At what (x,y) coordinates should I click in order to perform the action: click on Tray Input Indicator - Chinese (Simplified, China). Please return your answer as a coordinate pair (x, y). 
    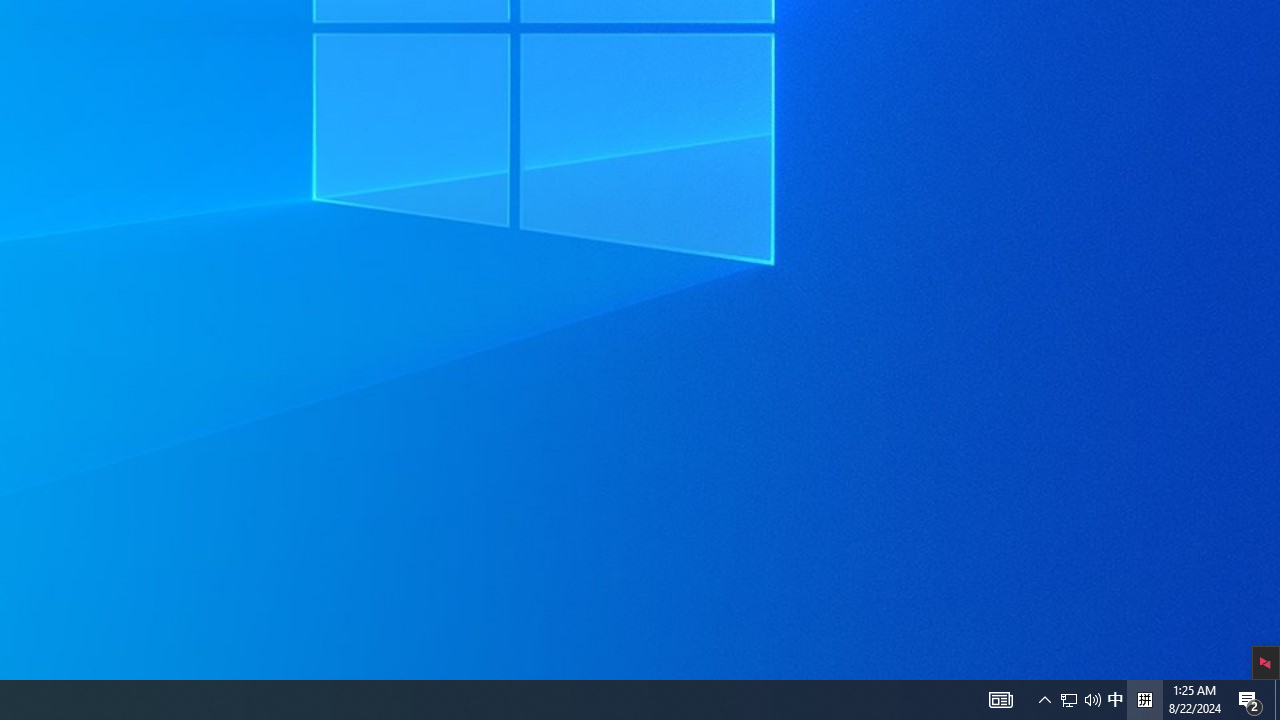
    Looking at the image, I should click on (1144, 700).